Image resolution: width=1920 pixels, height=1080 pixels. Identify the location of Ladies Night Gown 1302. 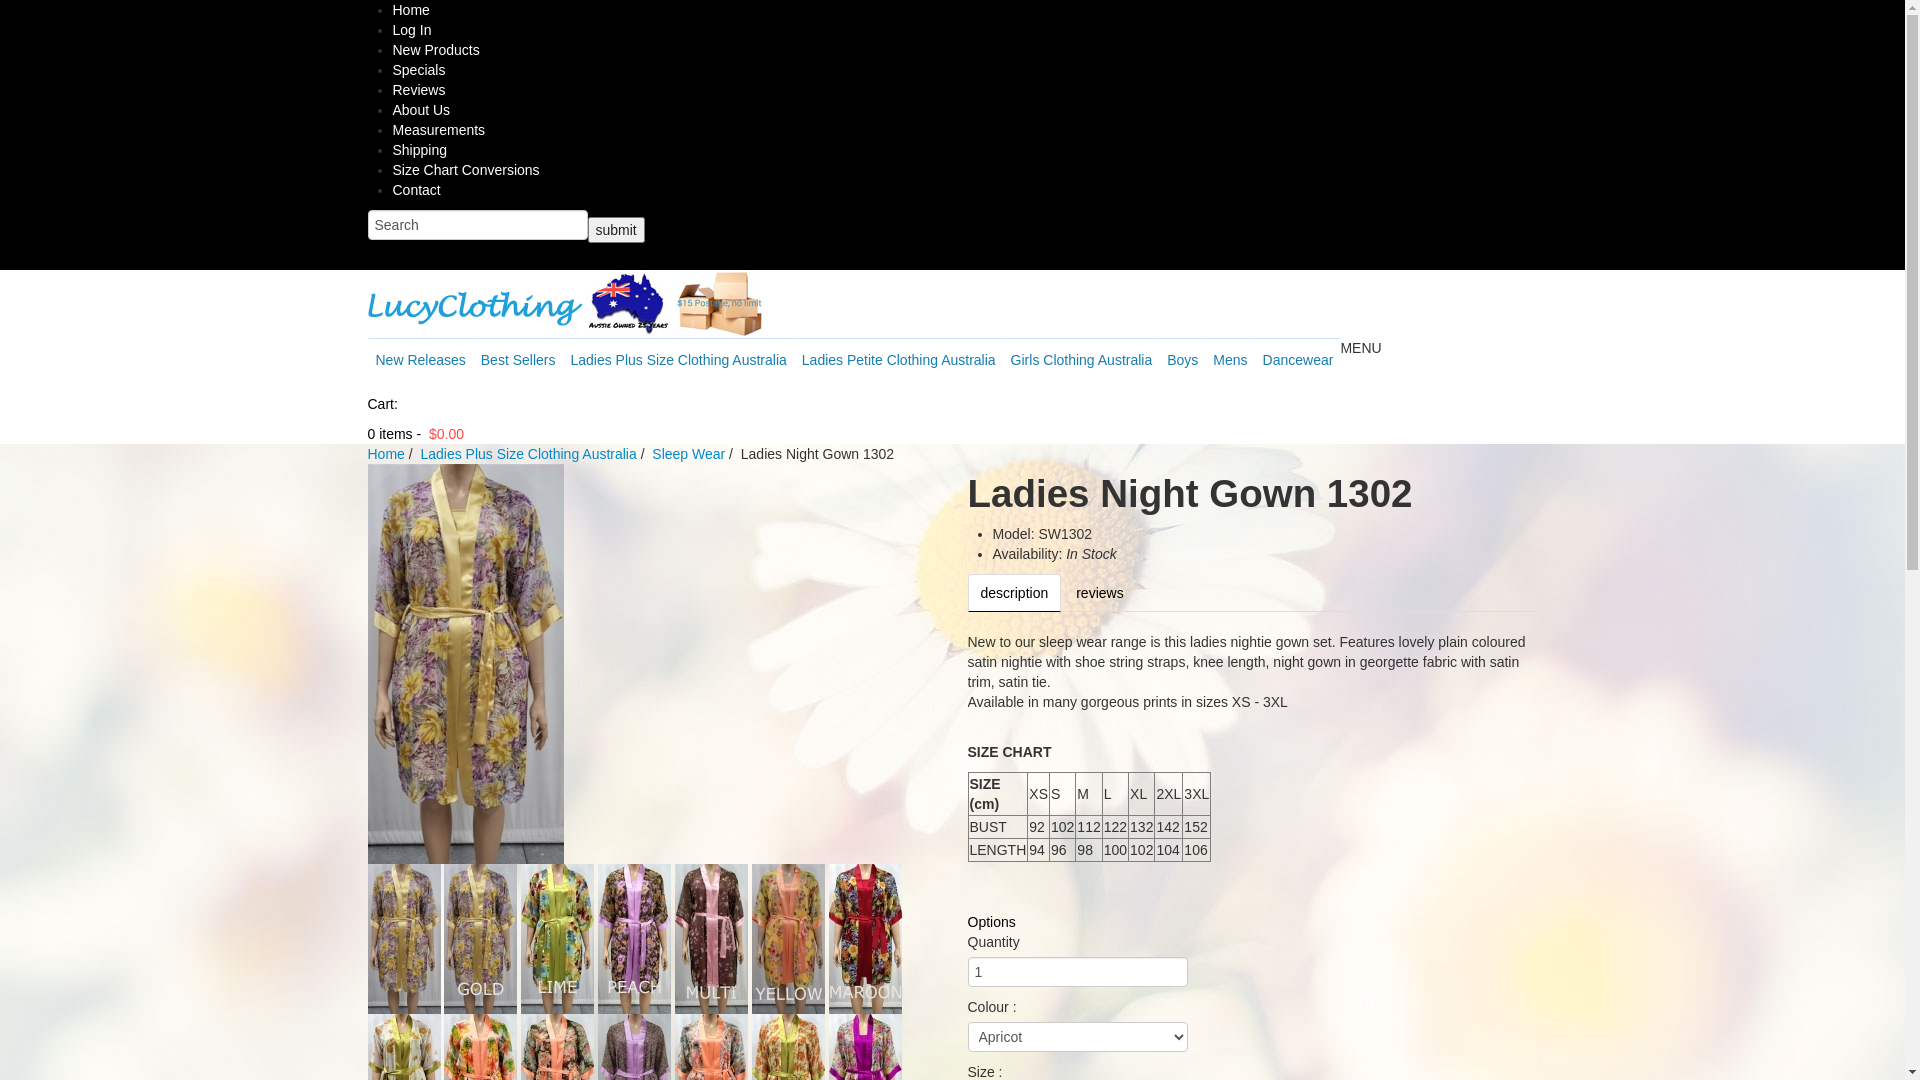
(558, 938).